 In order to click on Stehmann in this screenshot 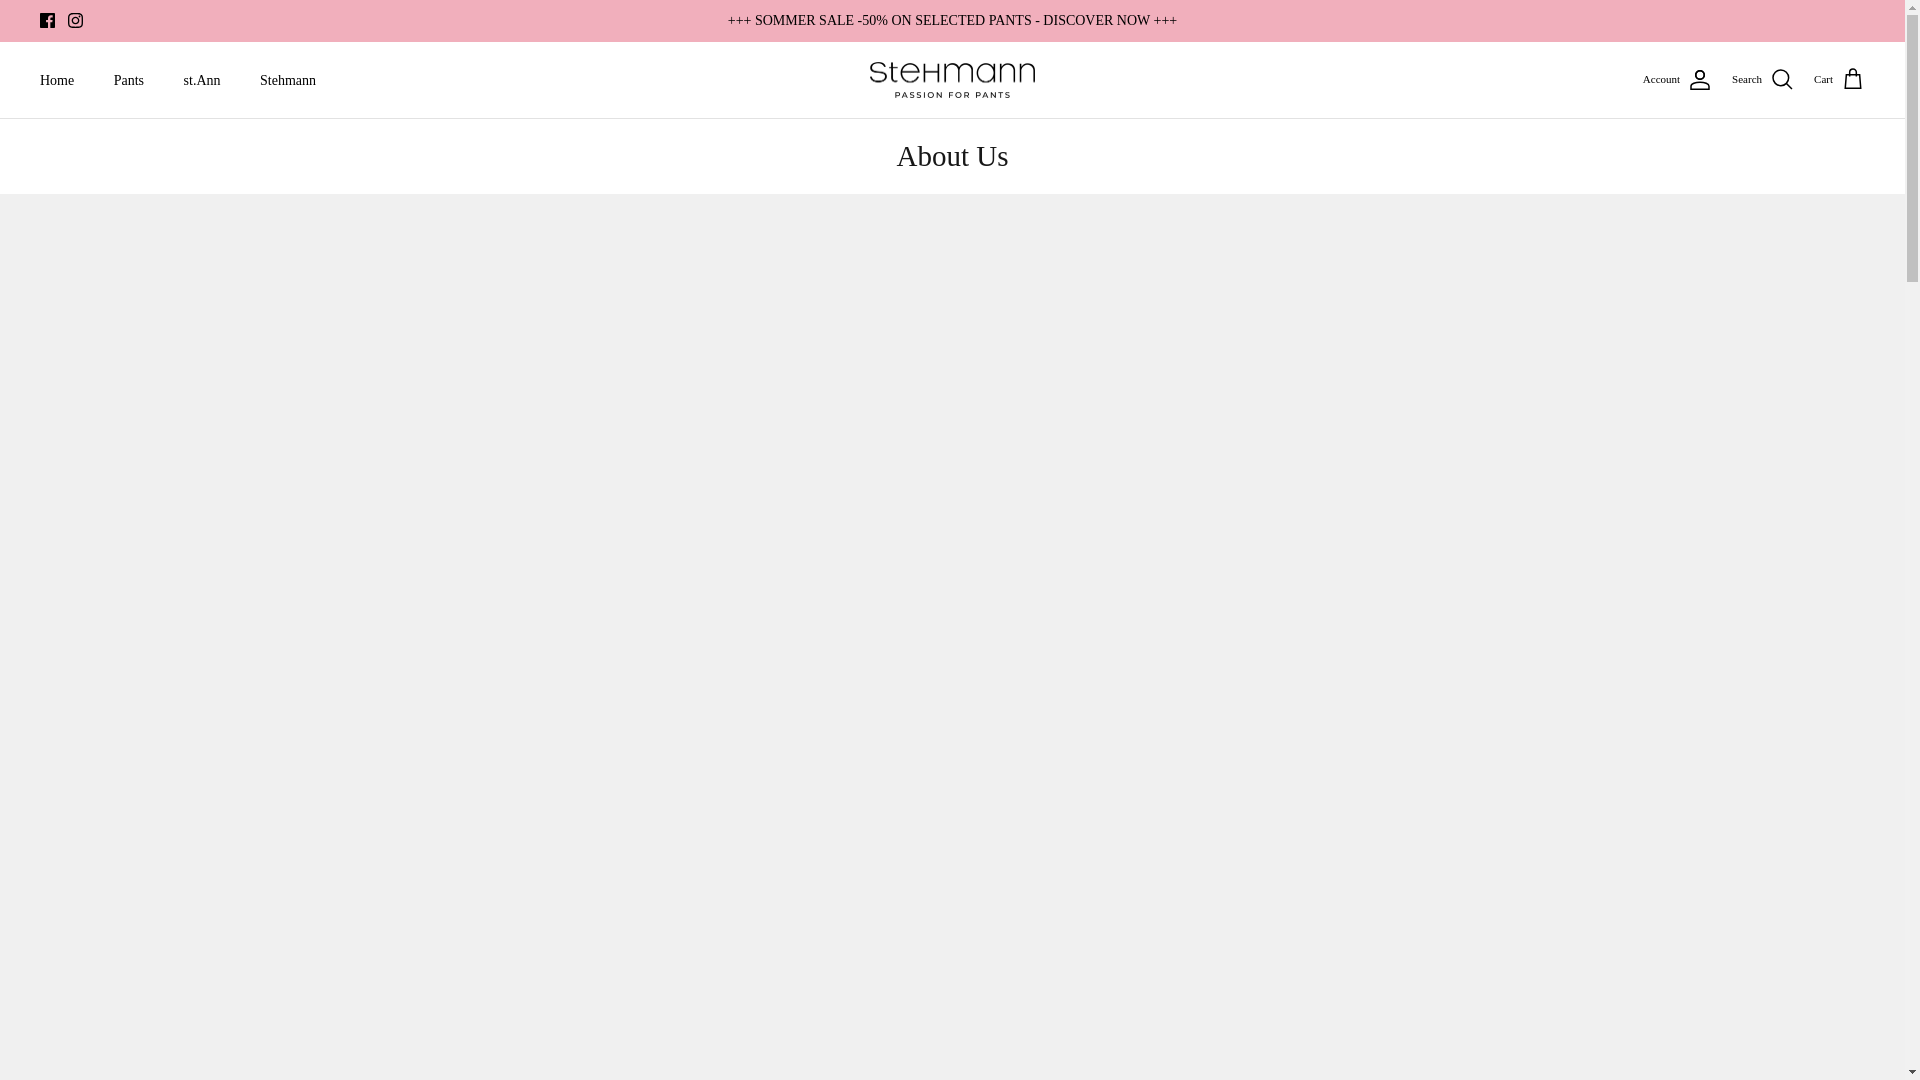, I will do `click(288, 80)`.